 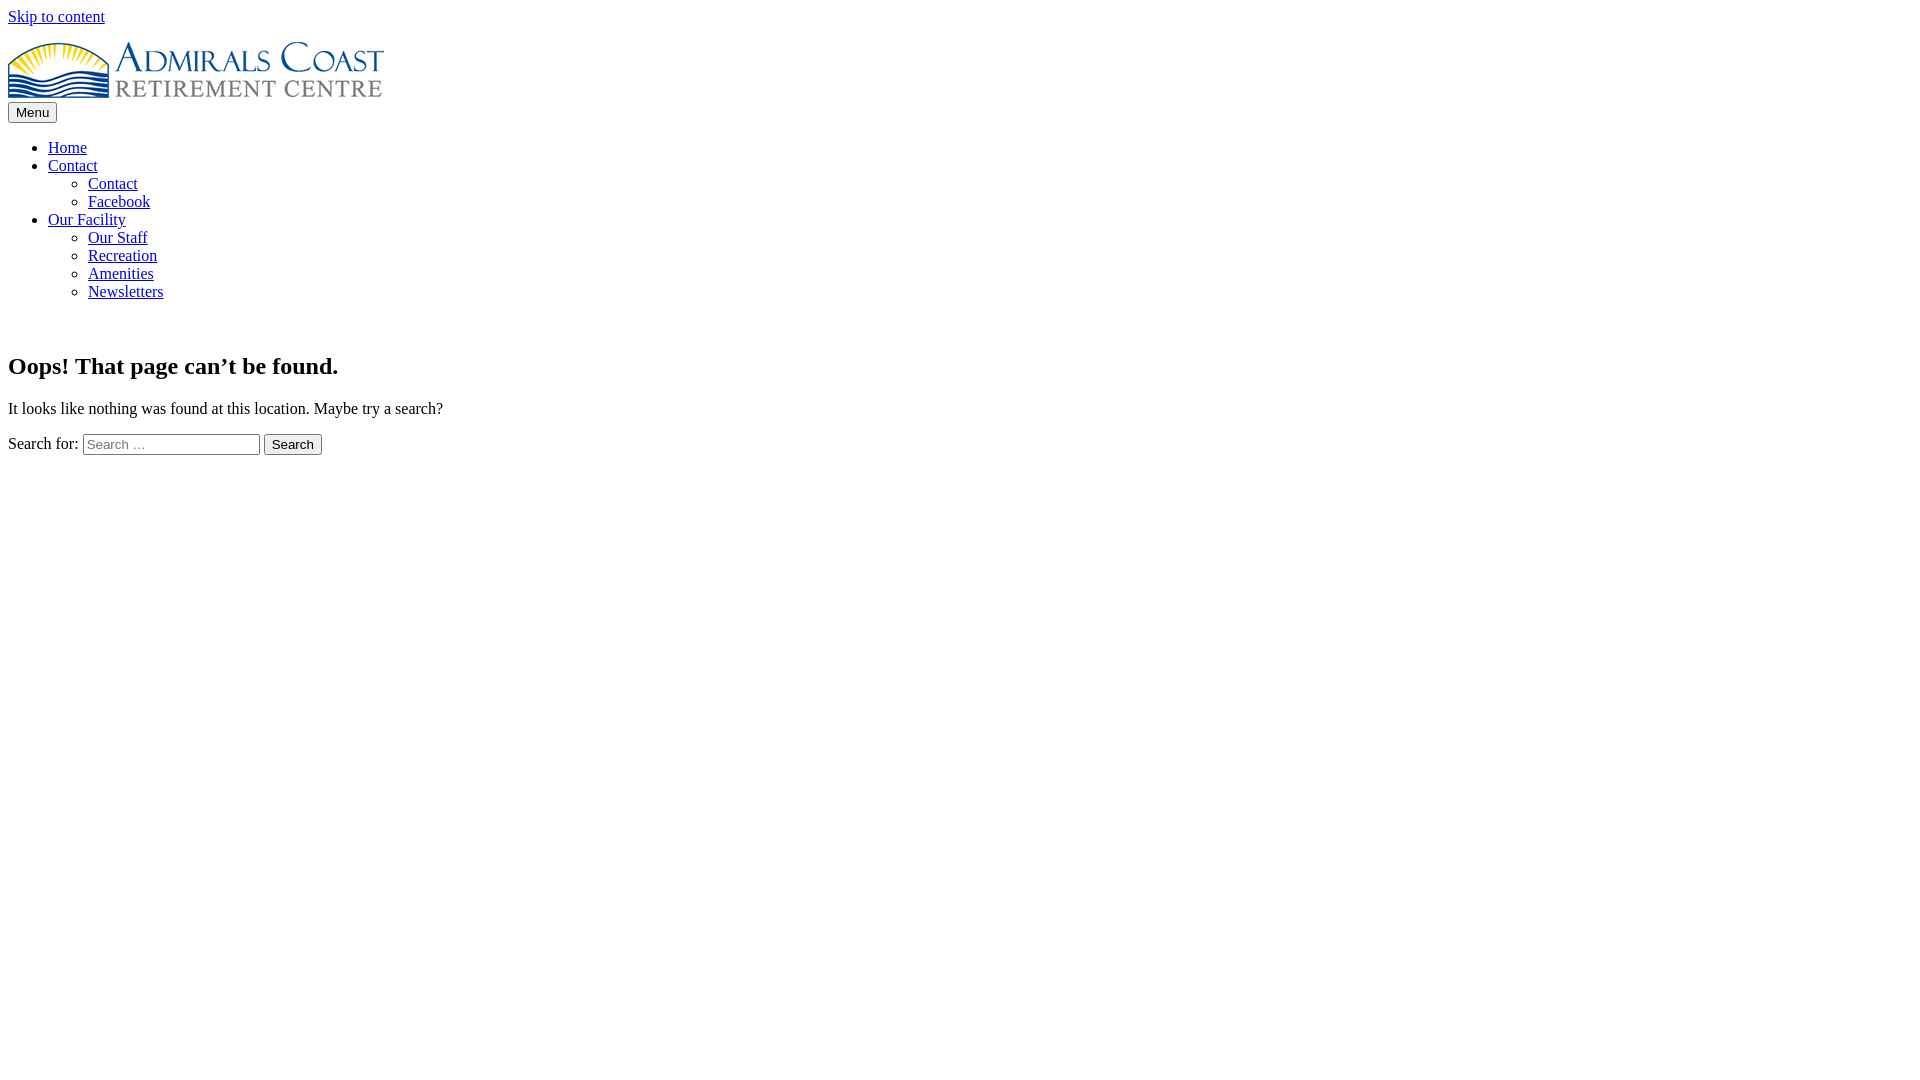 I want to click on Facebook, so click(x=119, y=202).